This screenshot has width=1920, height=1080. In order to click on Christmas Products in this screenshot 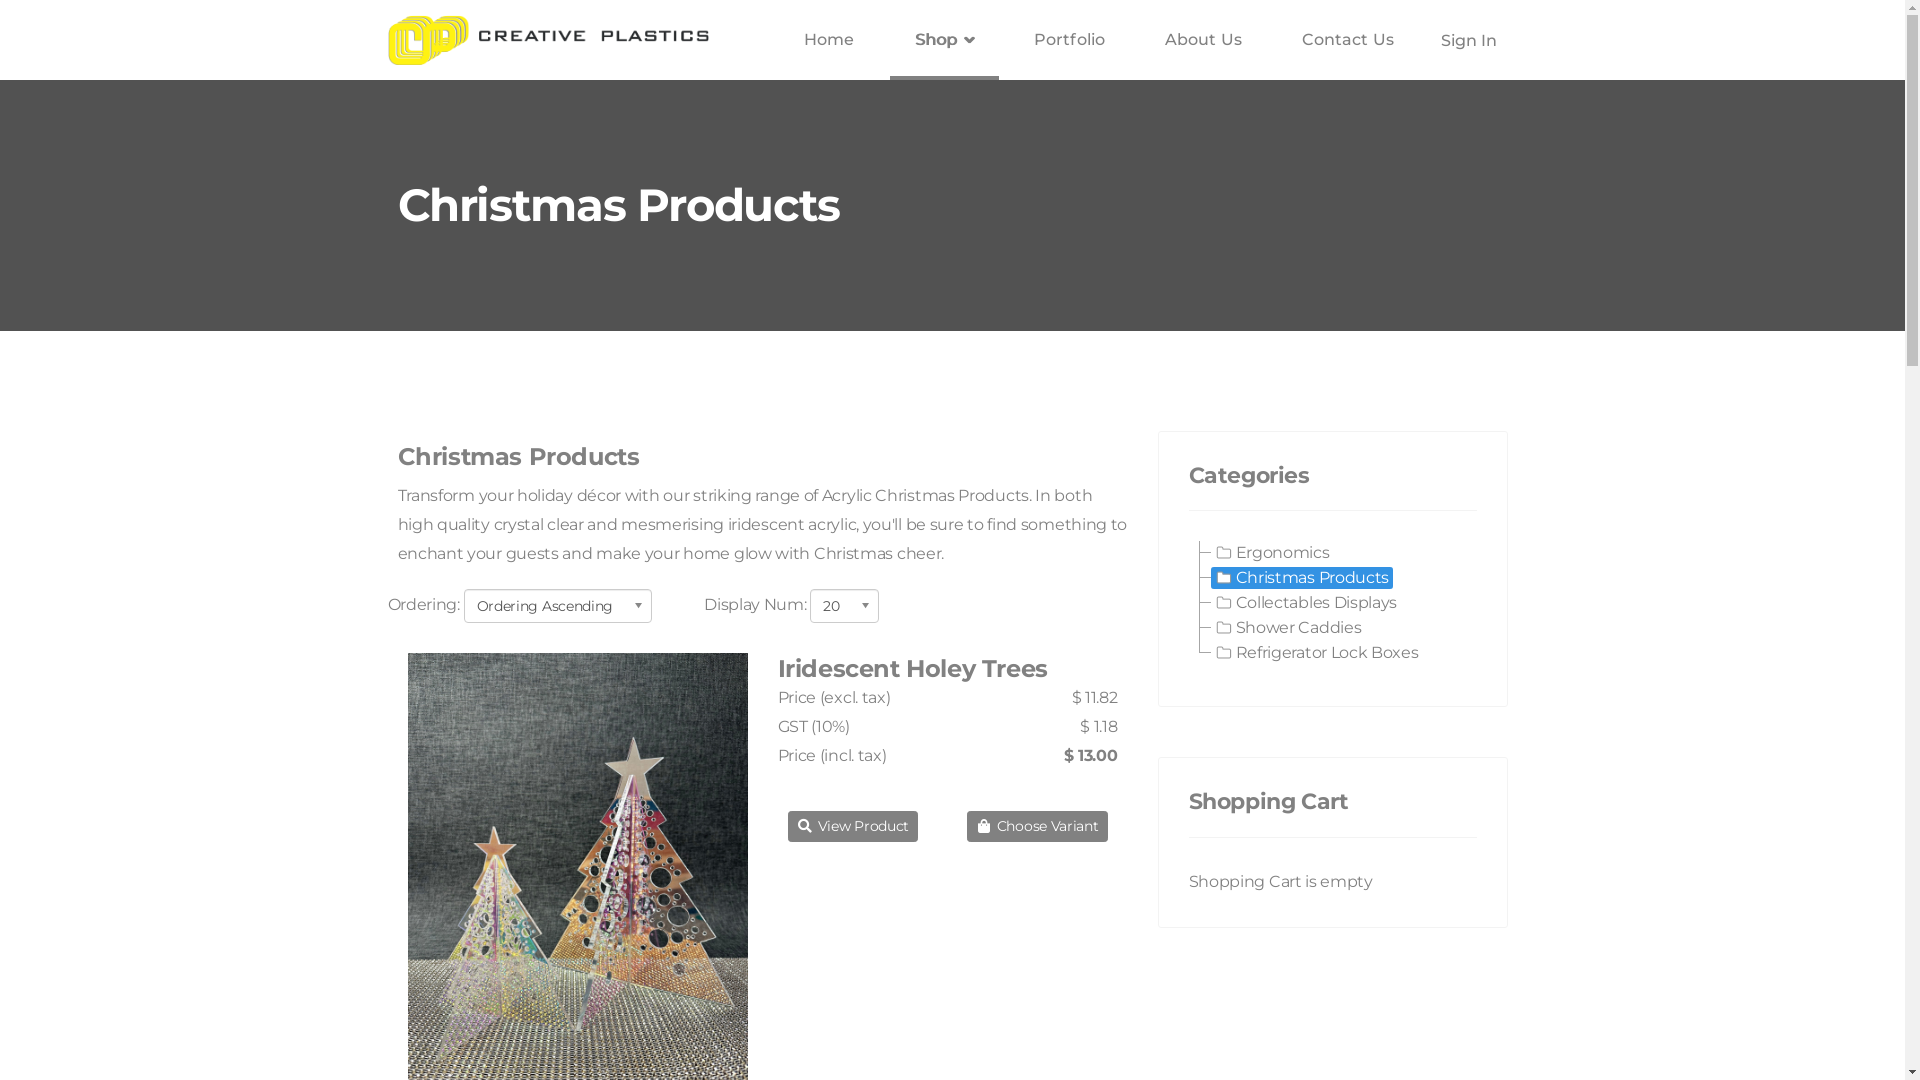, I will do `click(1302, 578)`.